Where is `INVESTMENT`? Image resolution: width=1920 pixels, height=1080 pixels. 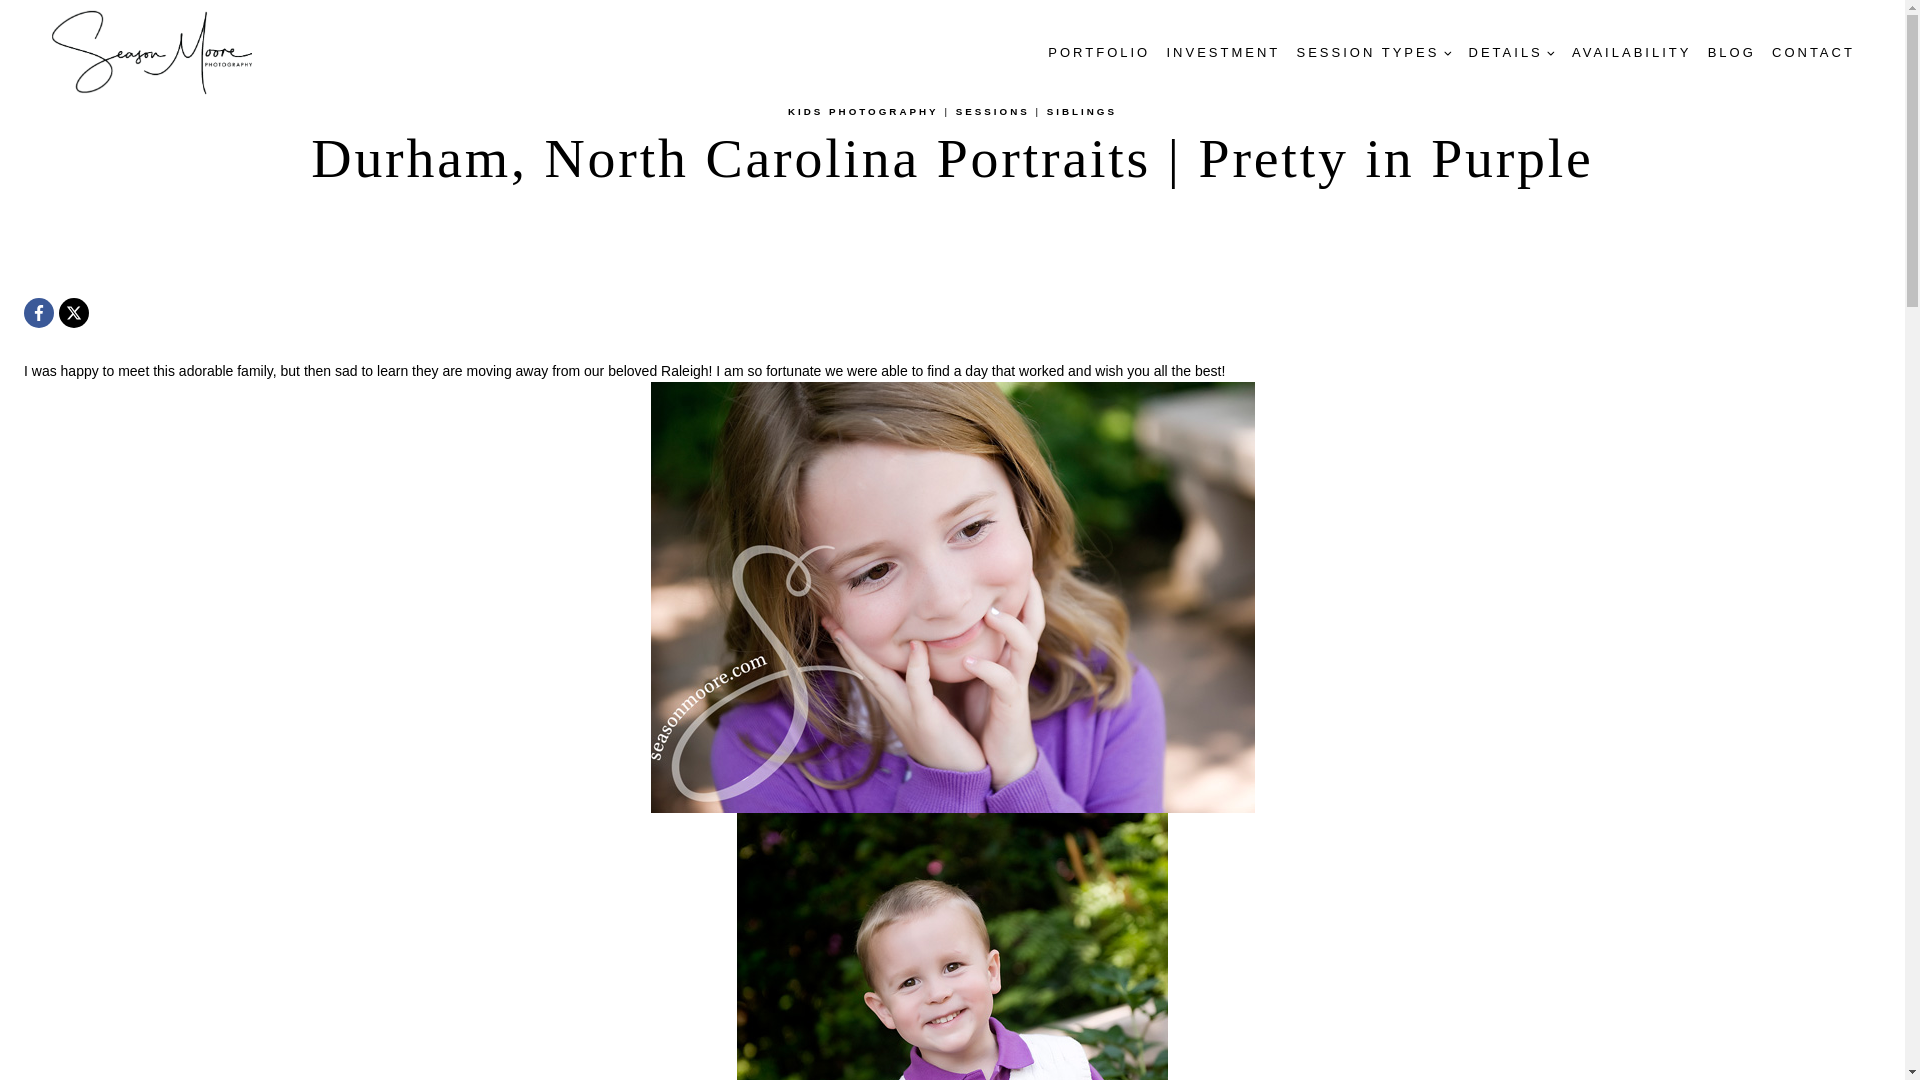
INVESTMENT is located at coordinates (1222, 52).